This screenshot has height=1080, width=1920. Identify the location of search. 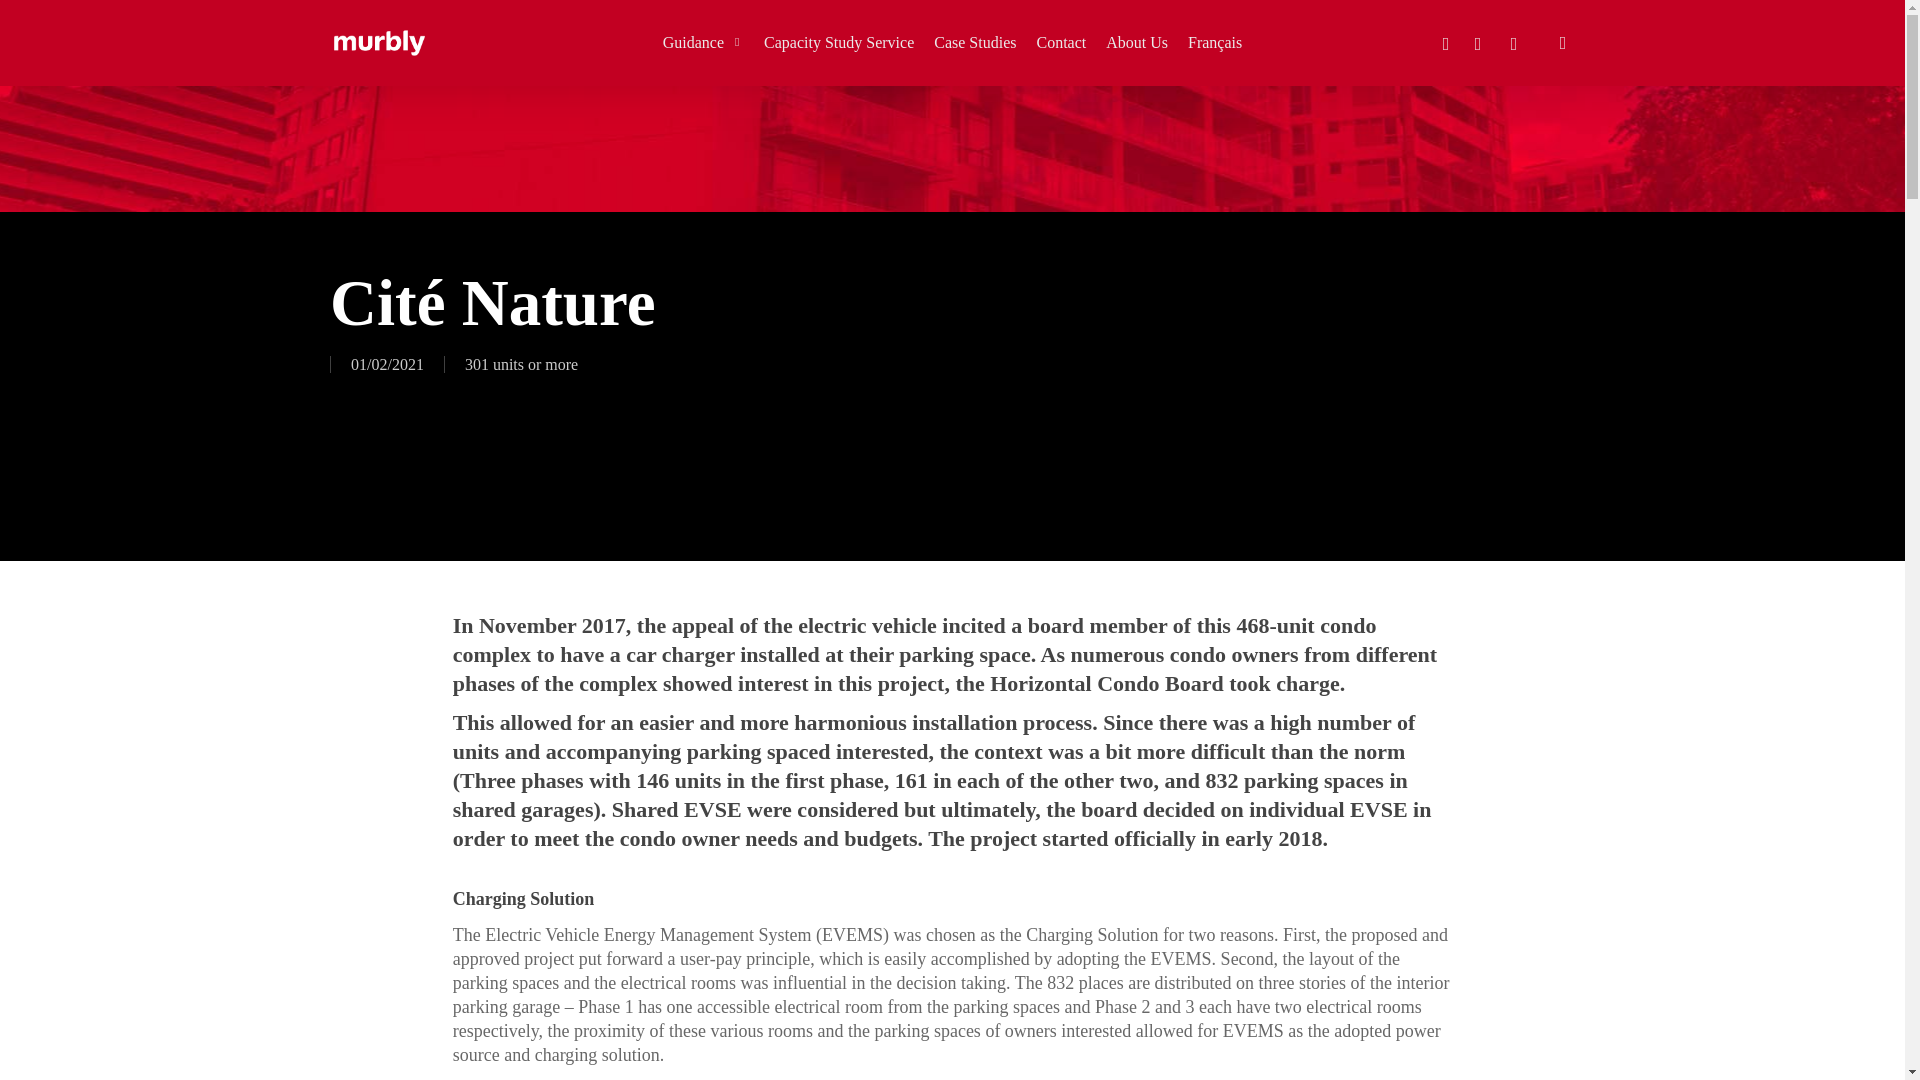
(1562, 42).